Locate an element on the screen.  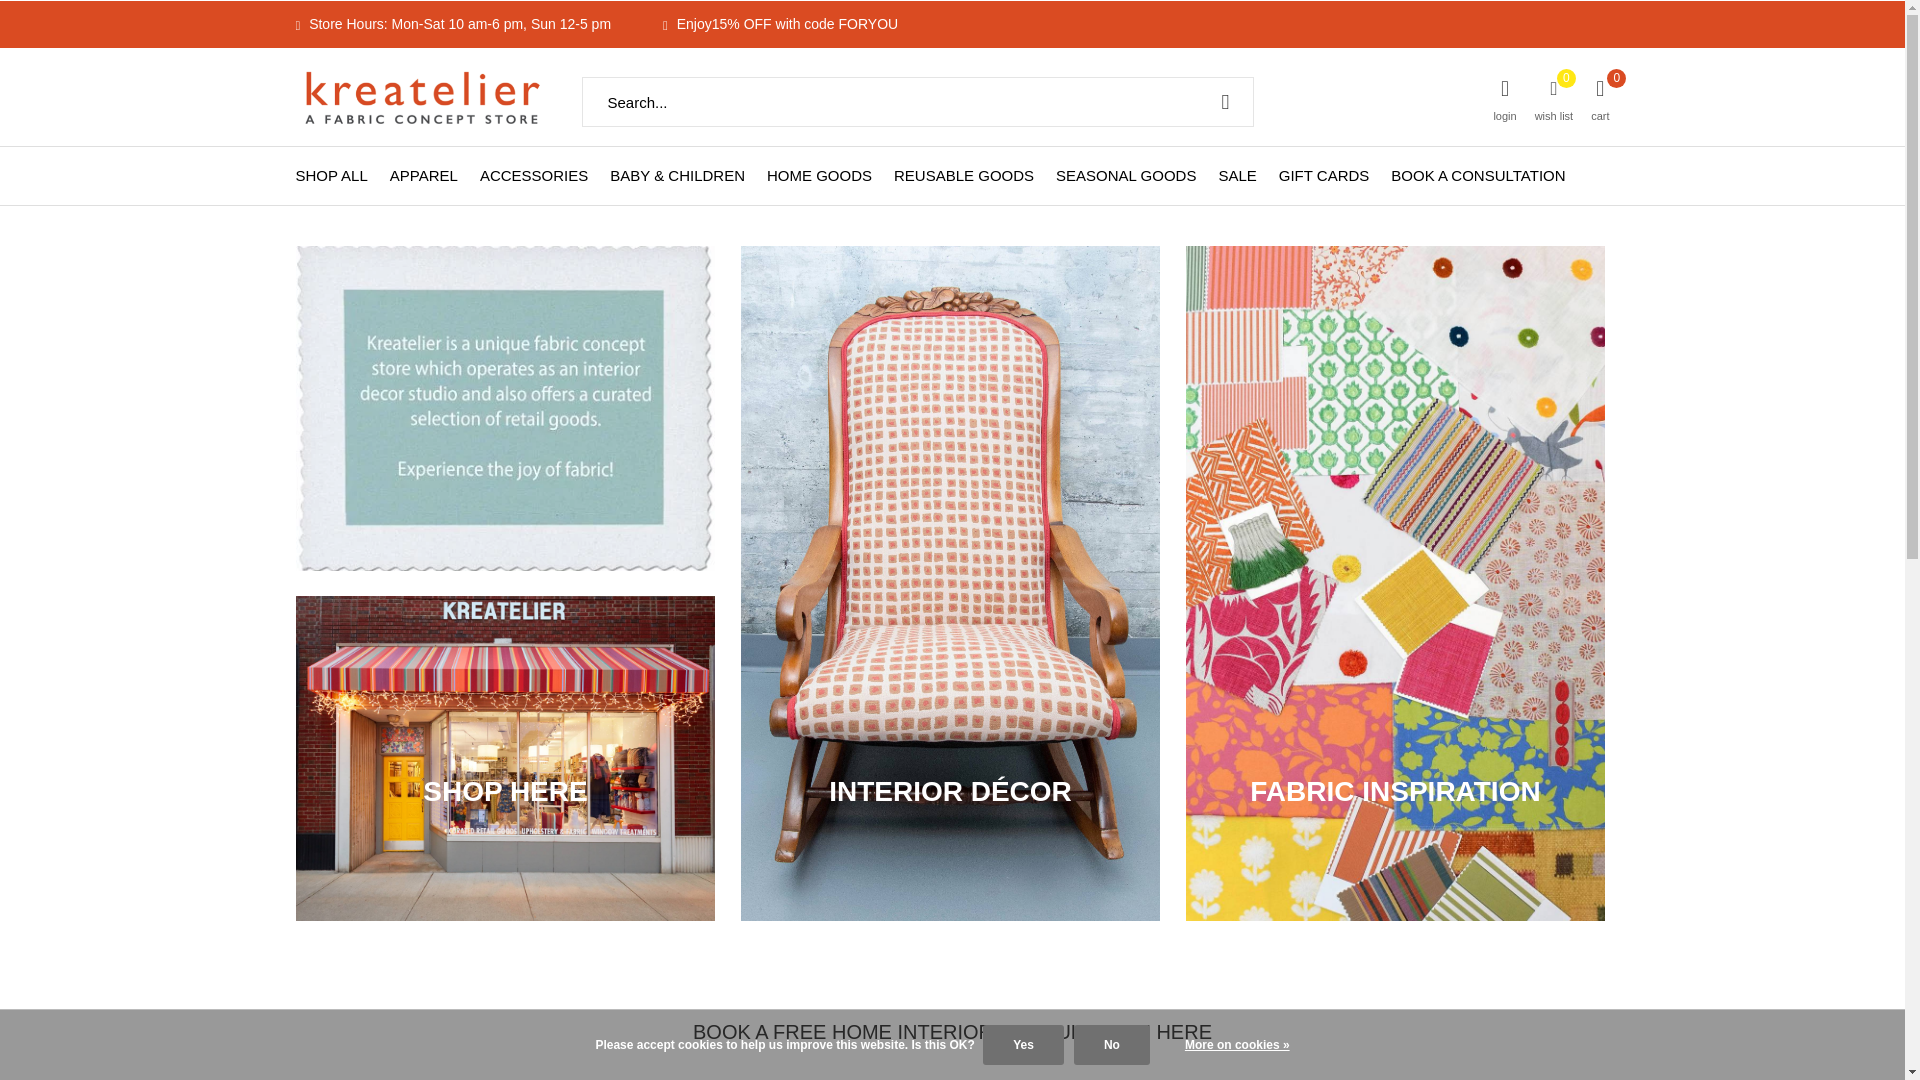
Yes is located at coordinates (1023, 1044).